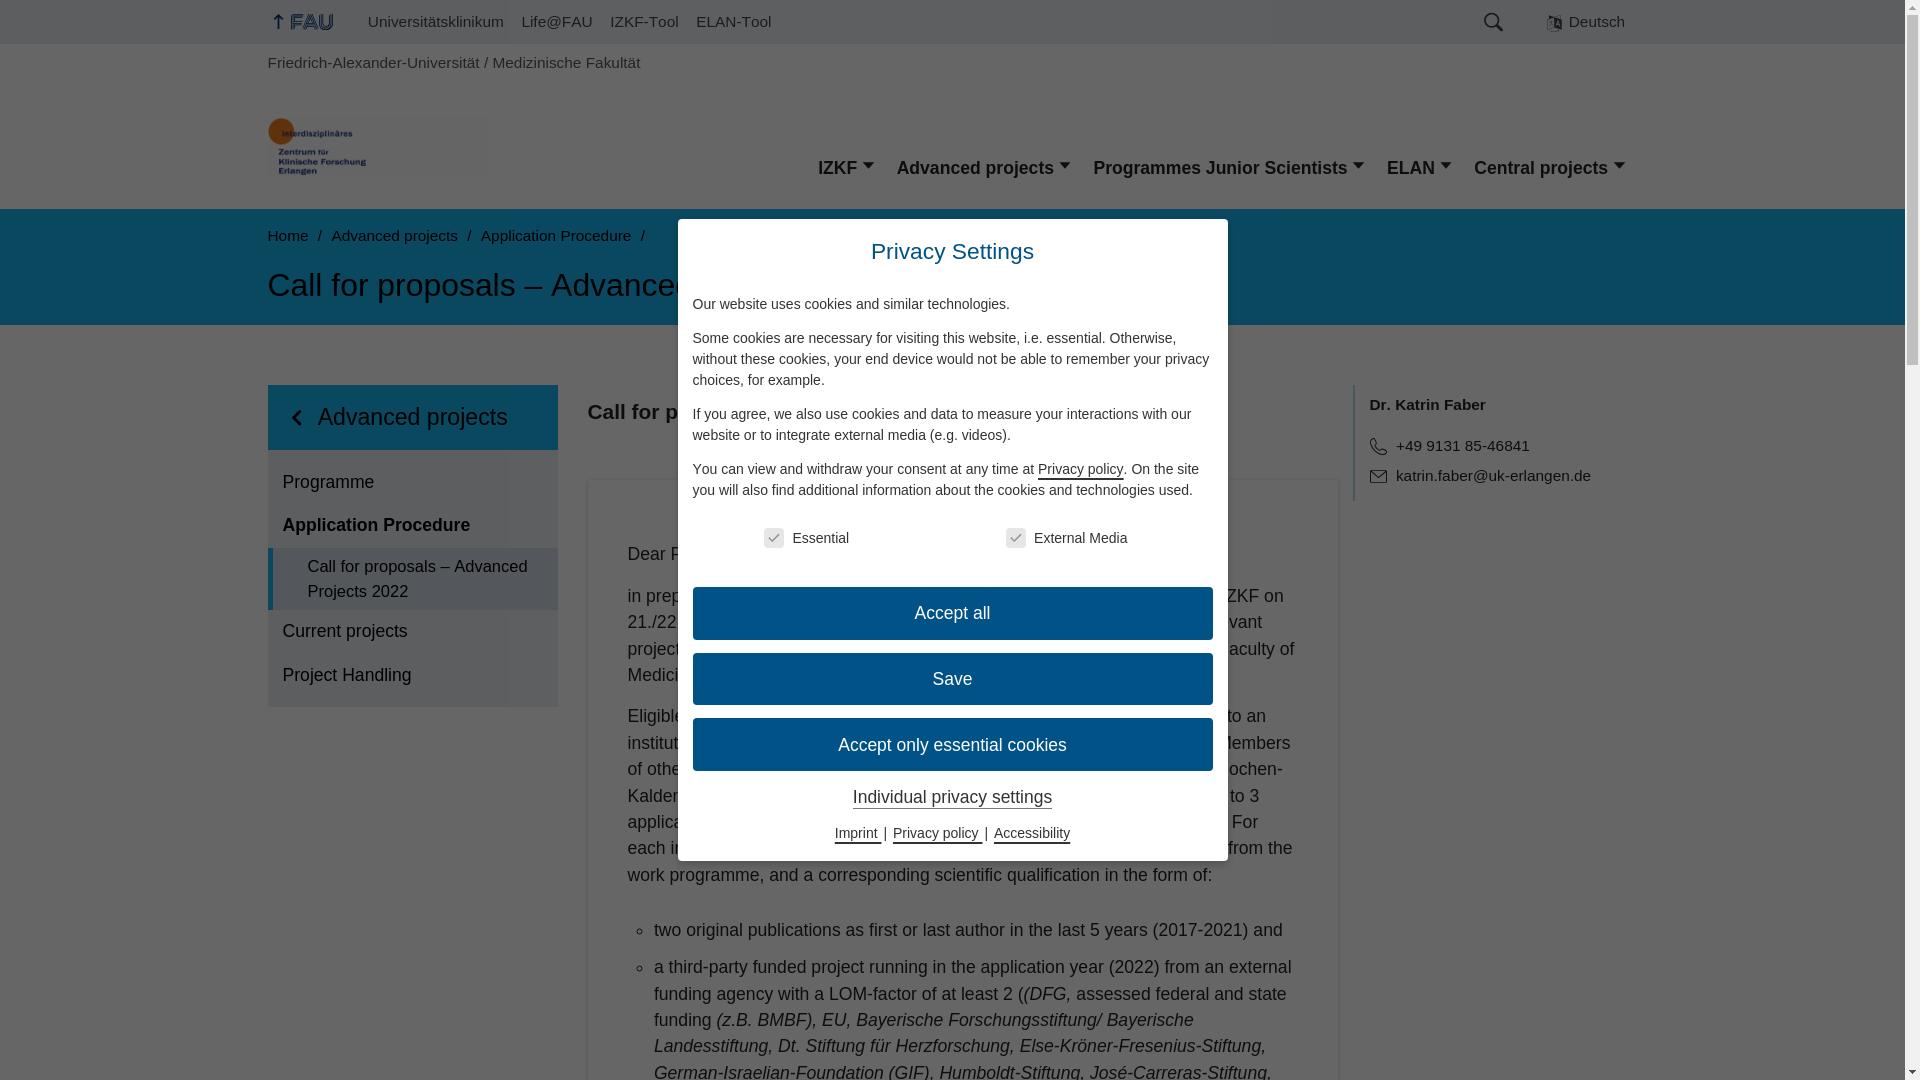 Image resolution: width=1920 pixels, height=1080 pixels. I want to click on ELAN-Tool, so click(733, 22).